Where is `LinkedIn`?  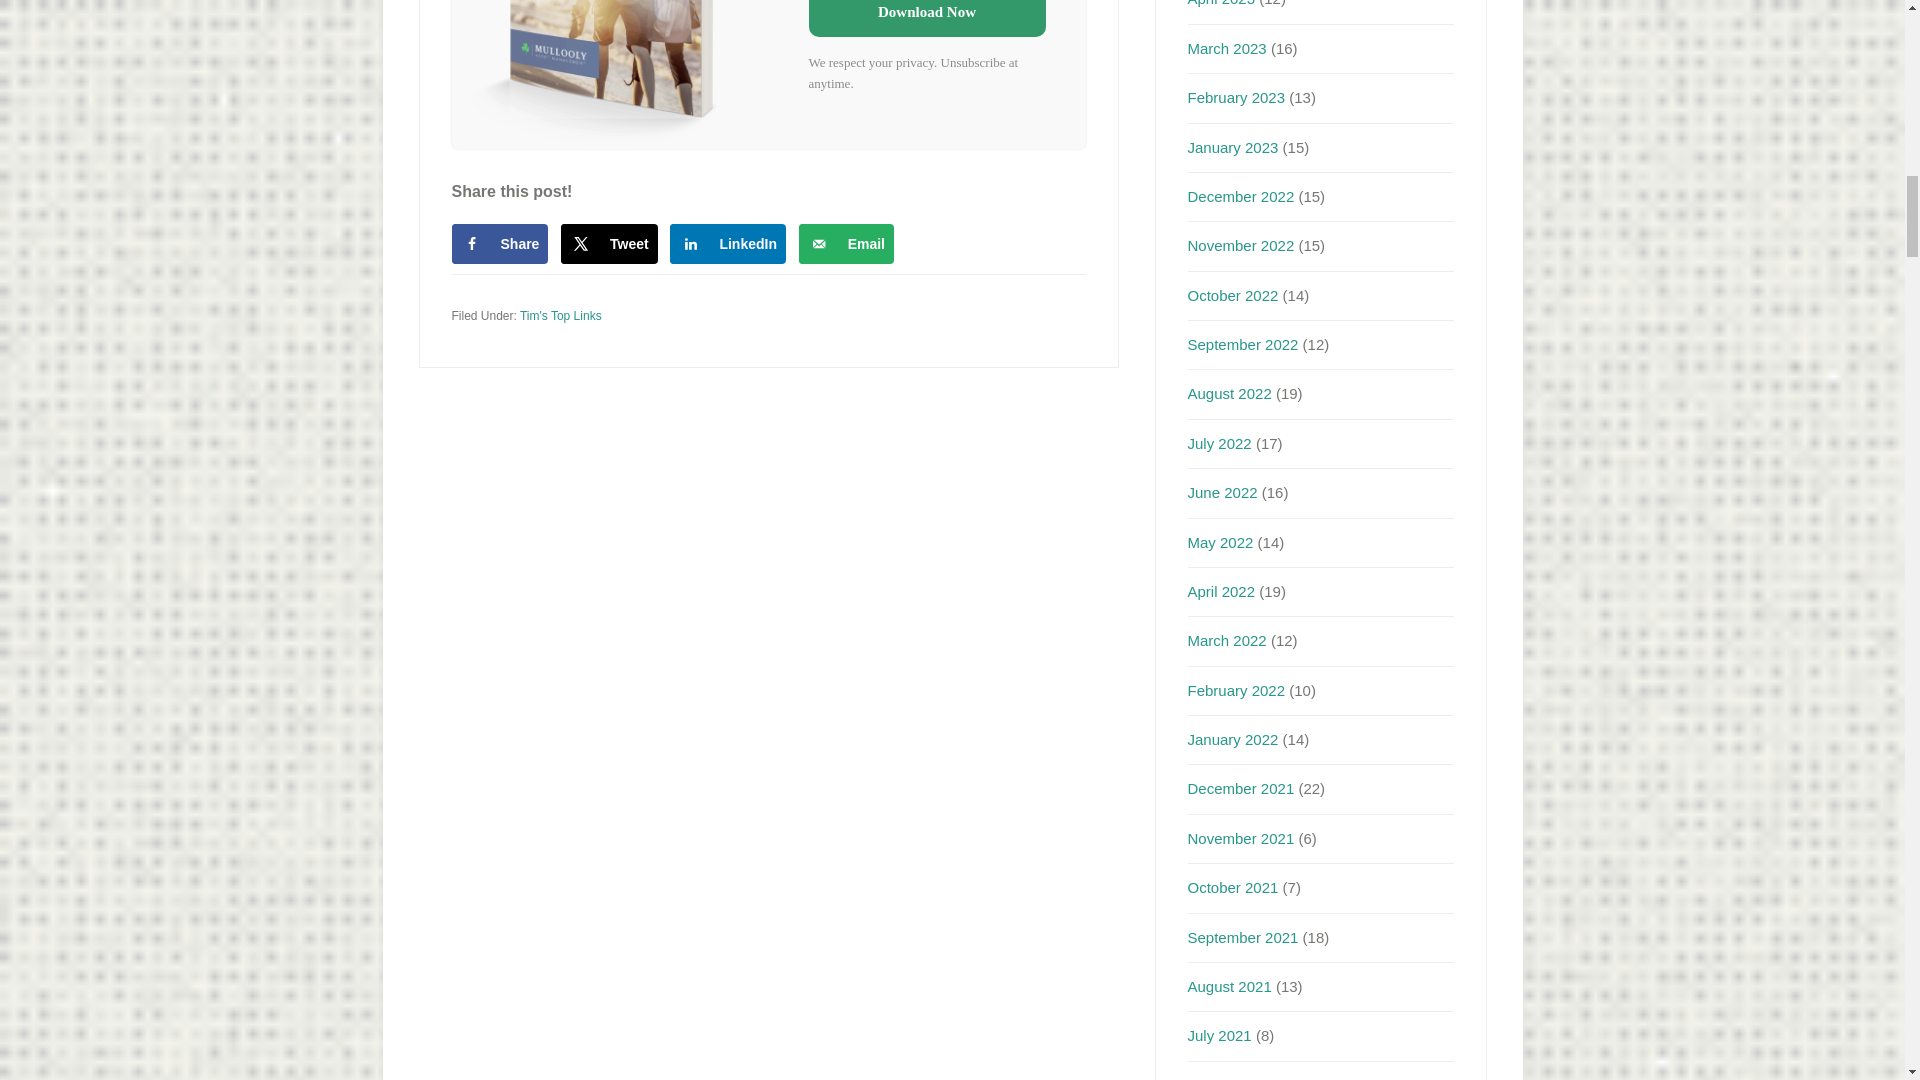
LinkedIn is located at coordinates (728, 243).